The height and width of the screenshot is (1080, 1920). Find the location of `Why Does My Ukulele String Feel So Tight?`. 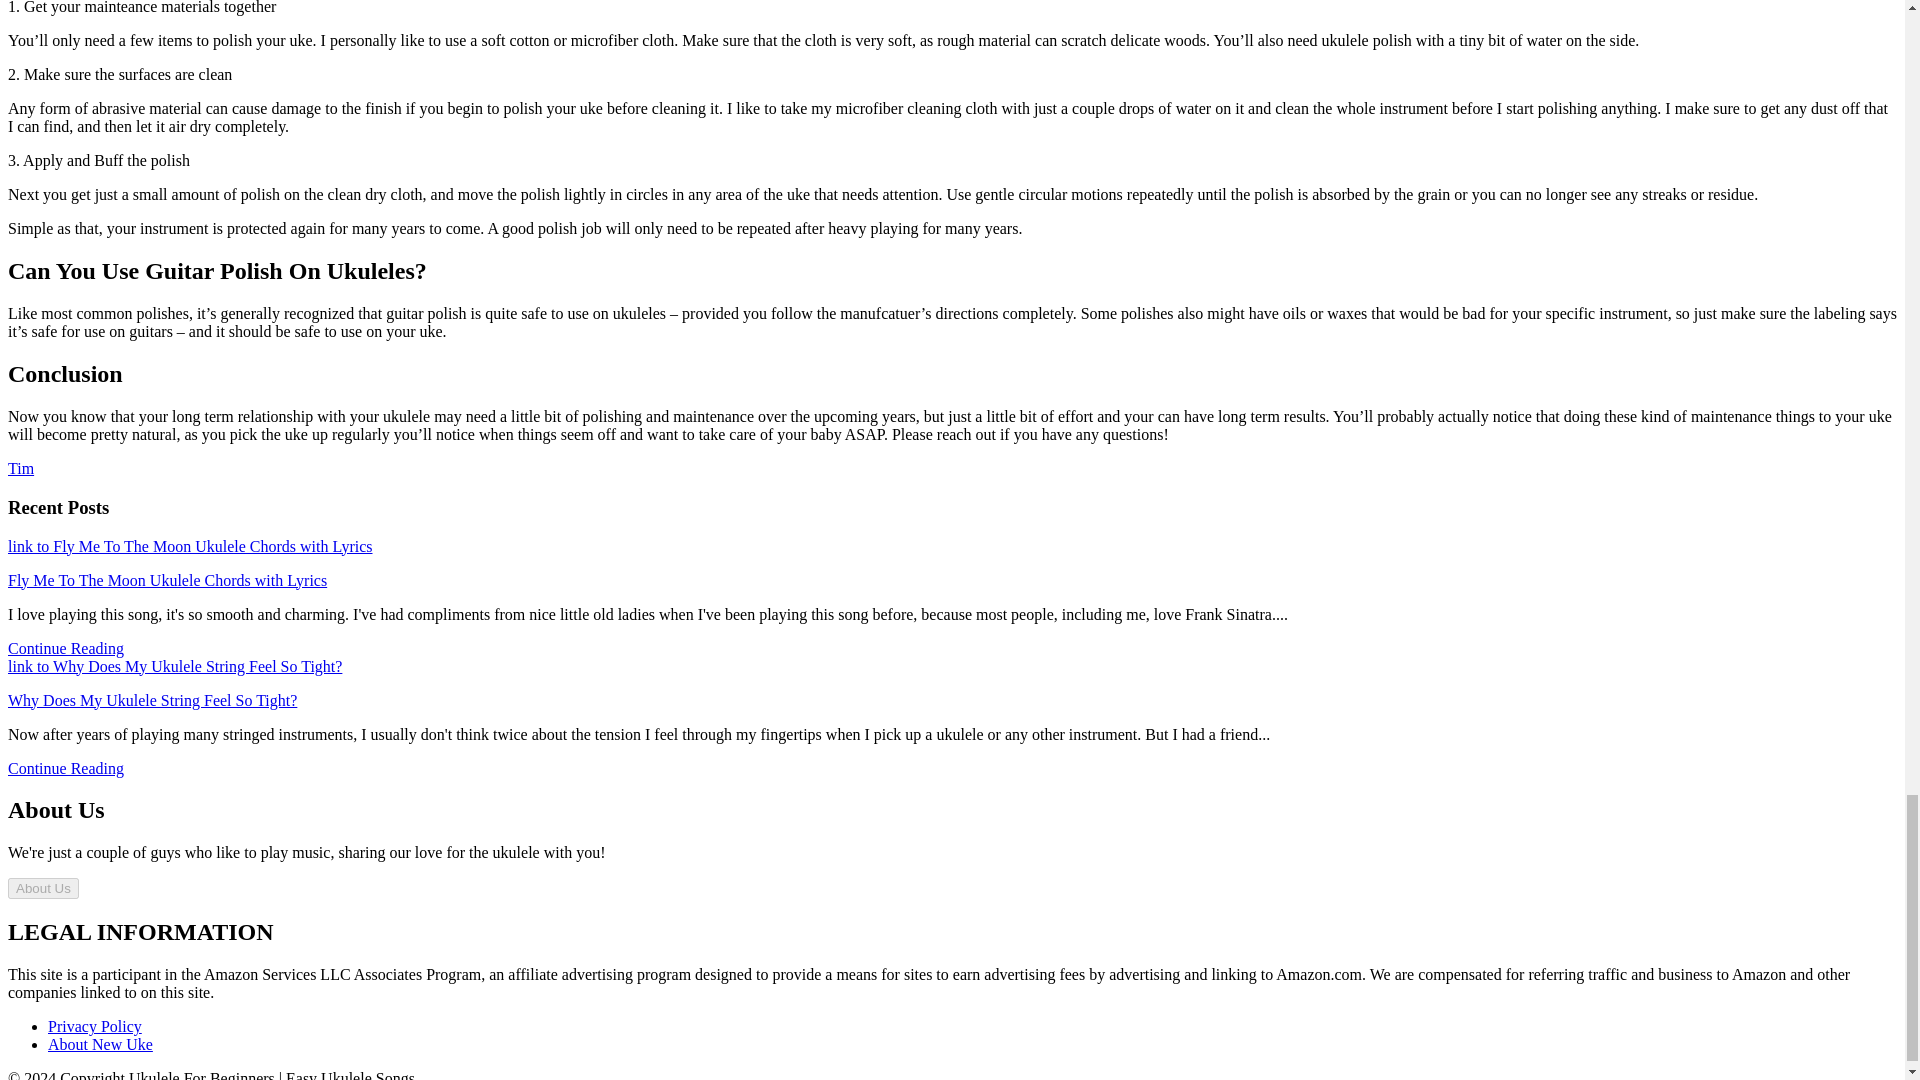

Why Does My Ukulele String Feel So Tight? is located at coordinates (152, 700).